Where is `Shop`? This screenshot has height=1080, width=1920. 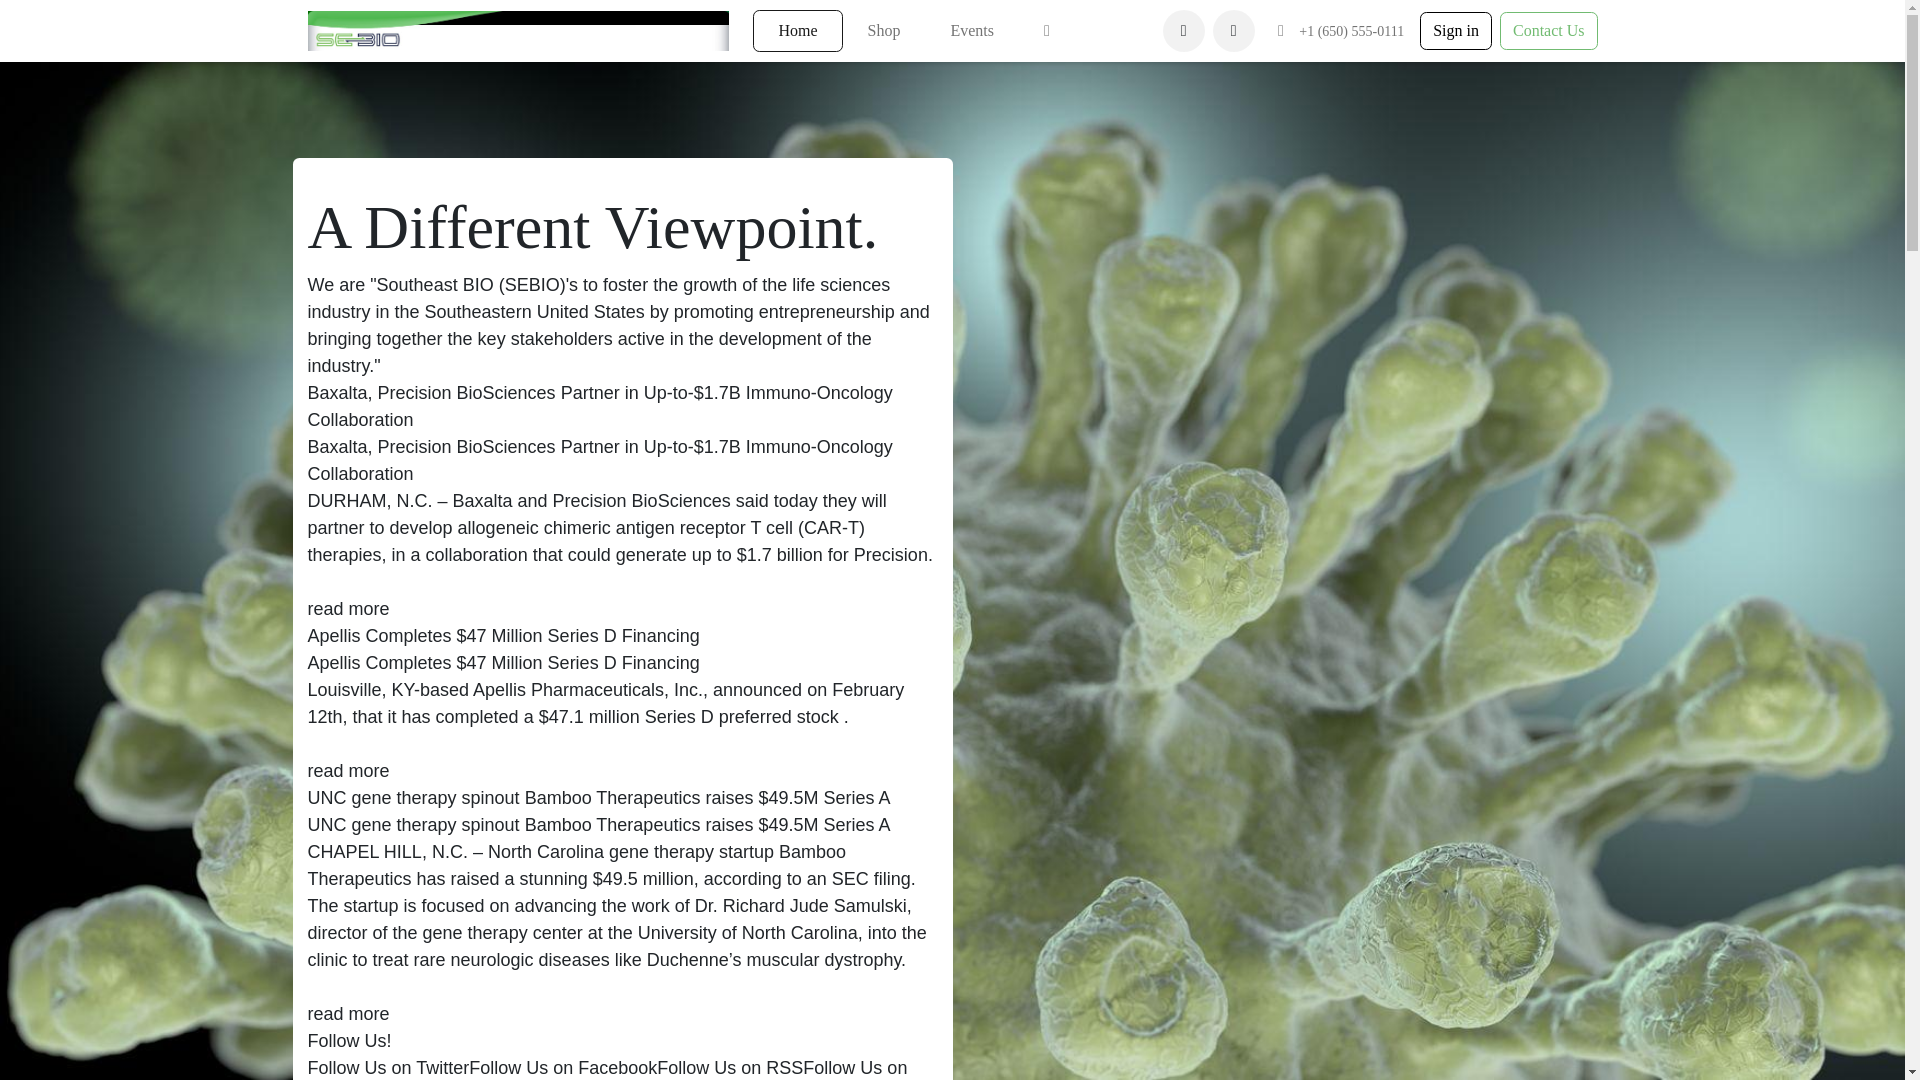 Shop is located at coordinates (884, 30).